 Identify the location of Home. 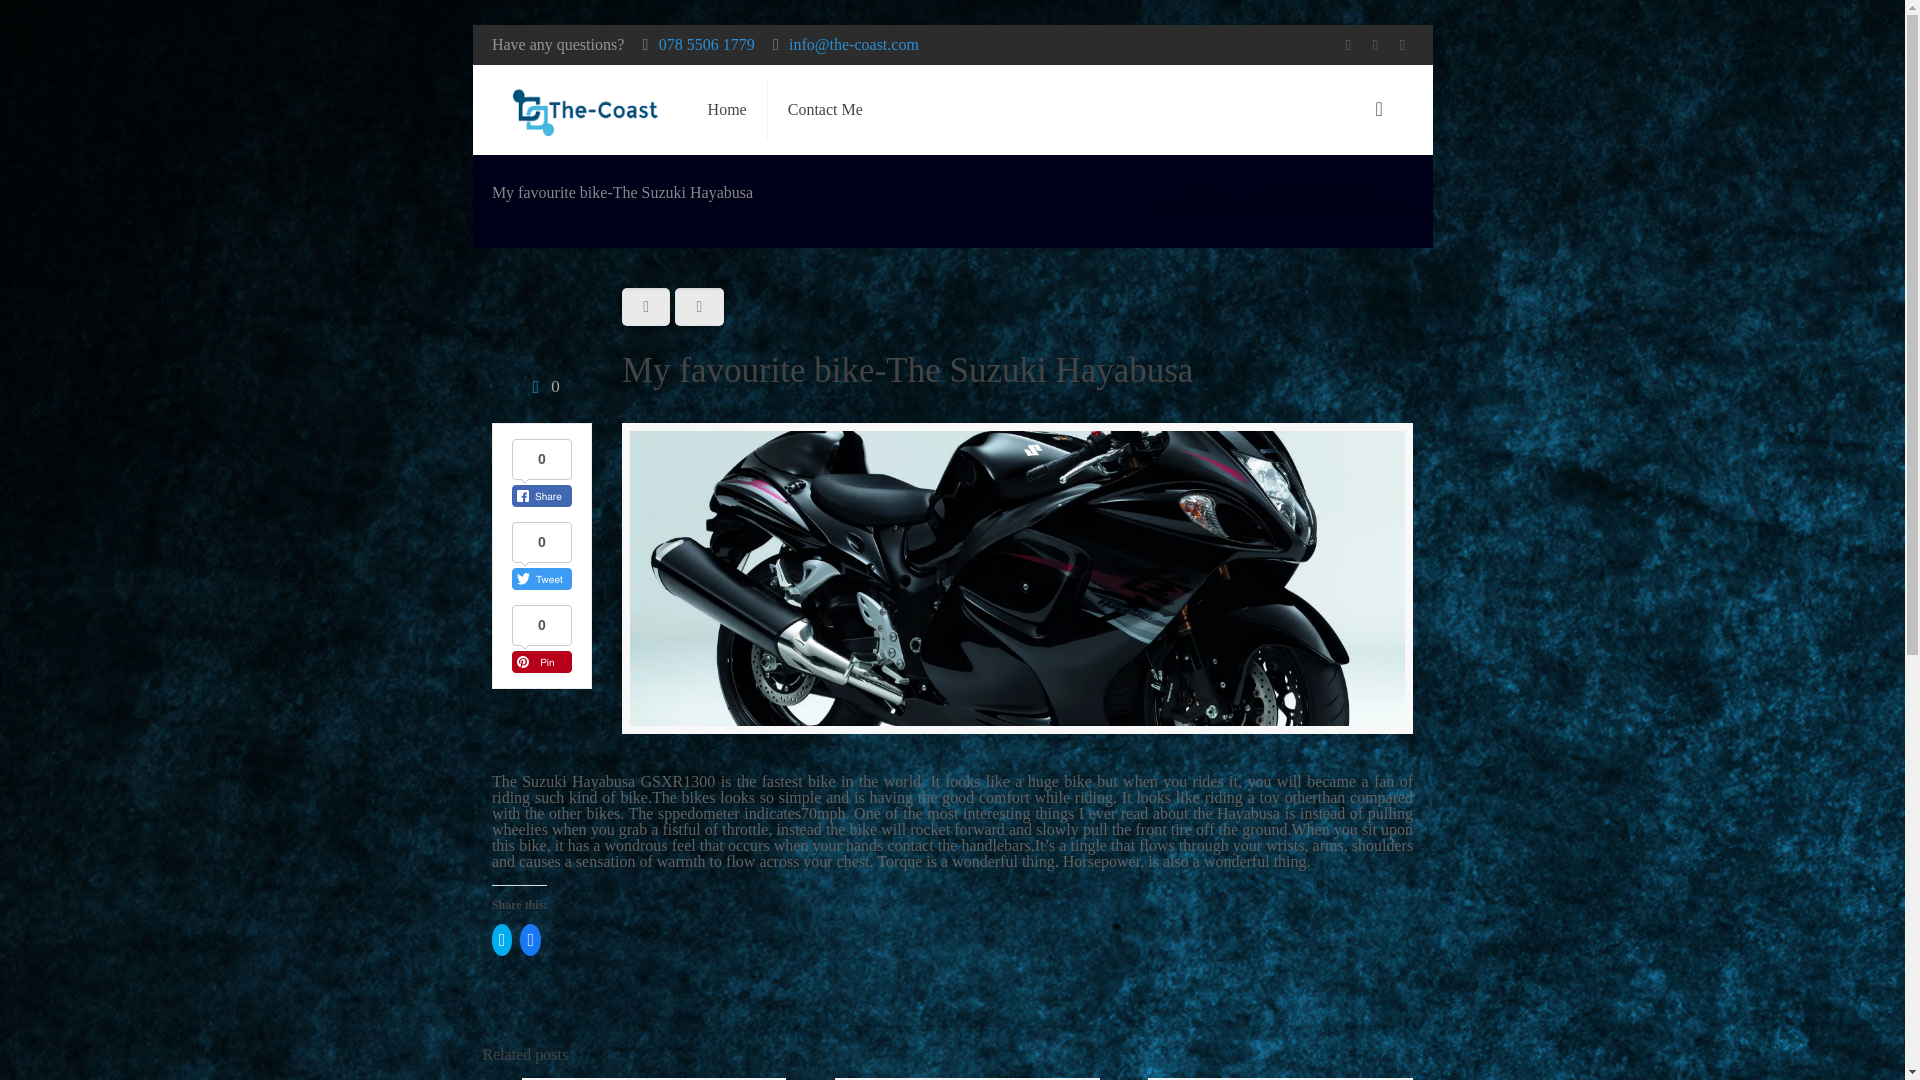
(1207, 192).